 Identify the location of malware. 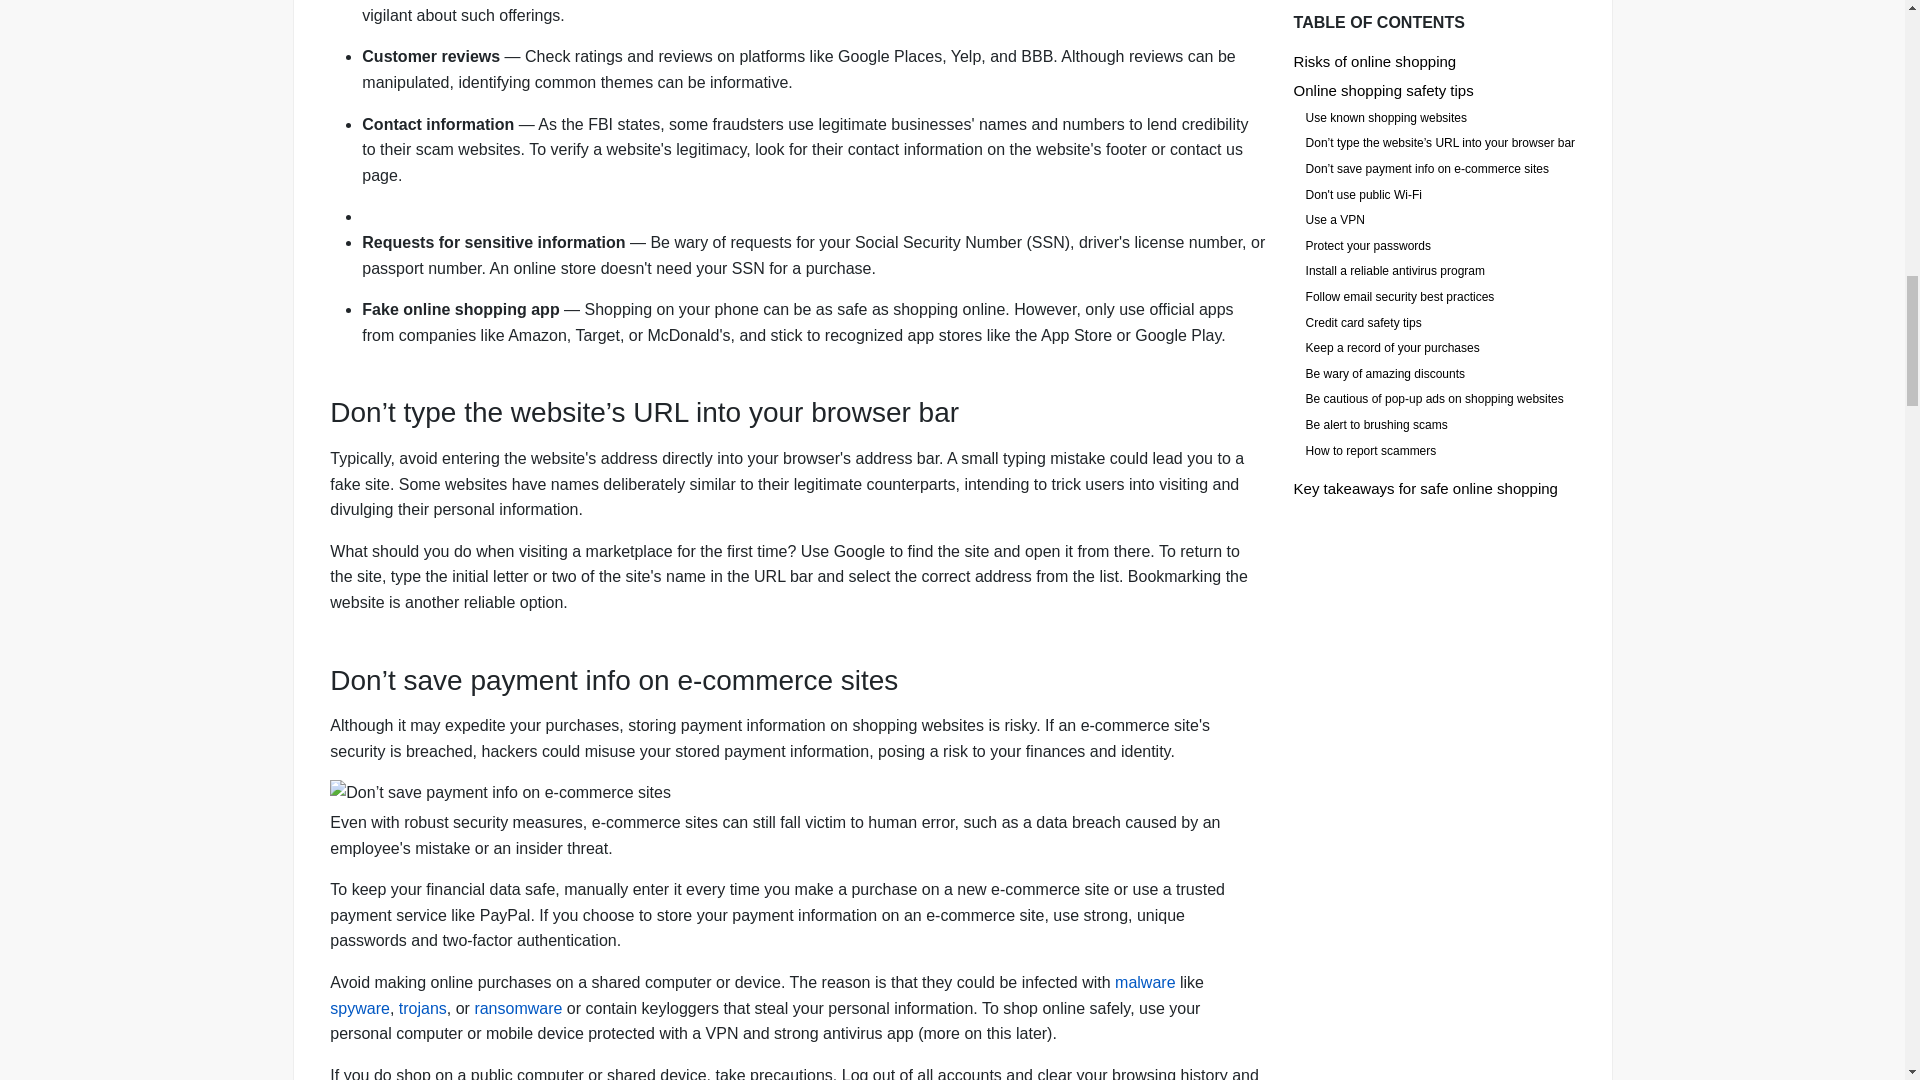
(1145, 982).